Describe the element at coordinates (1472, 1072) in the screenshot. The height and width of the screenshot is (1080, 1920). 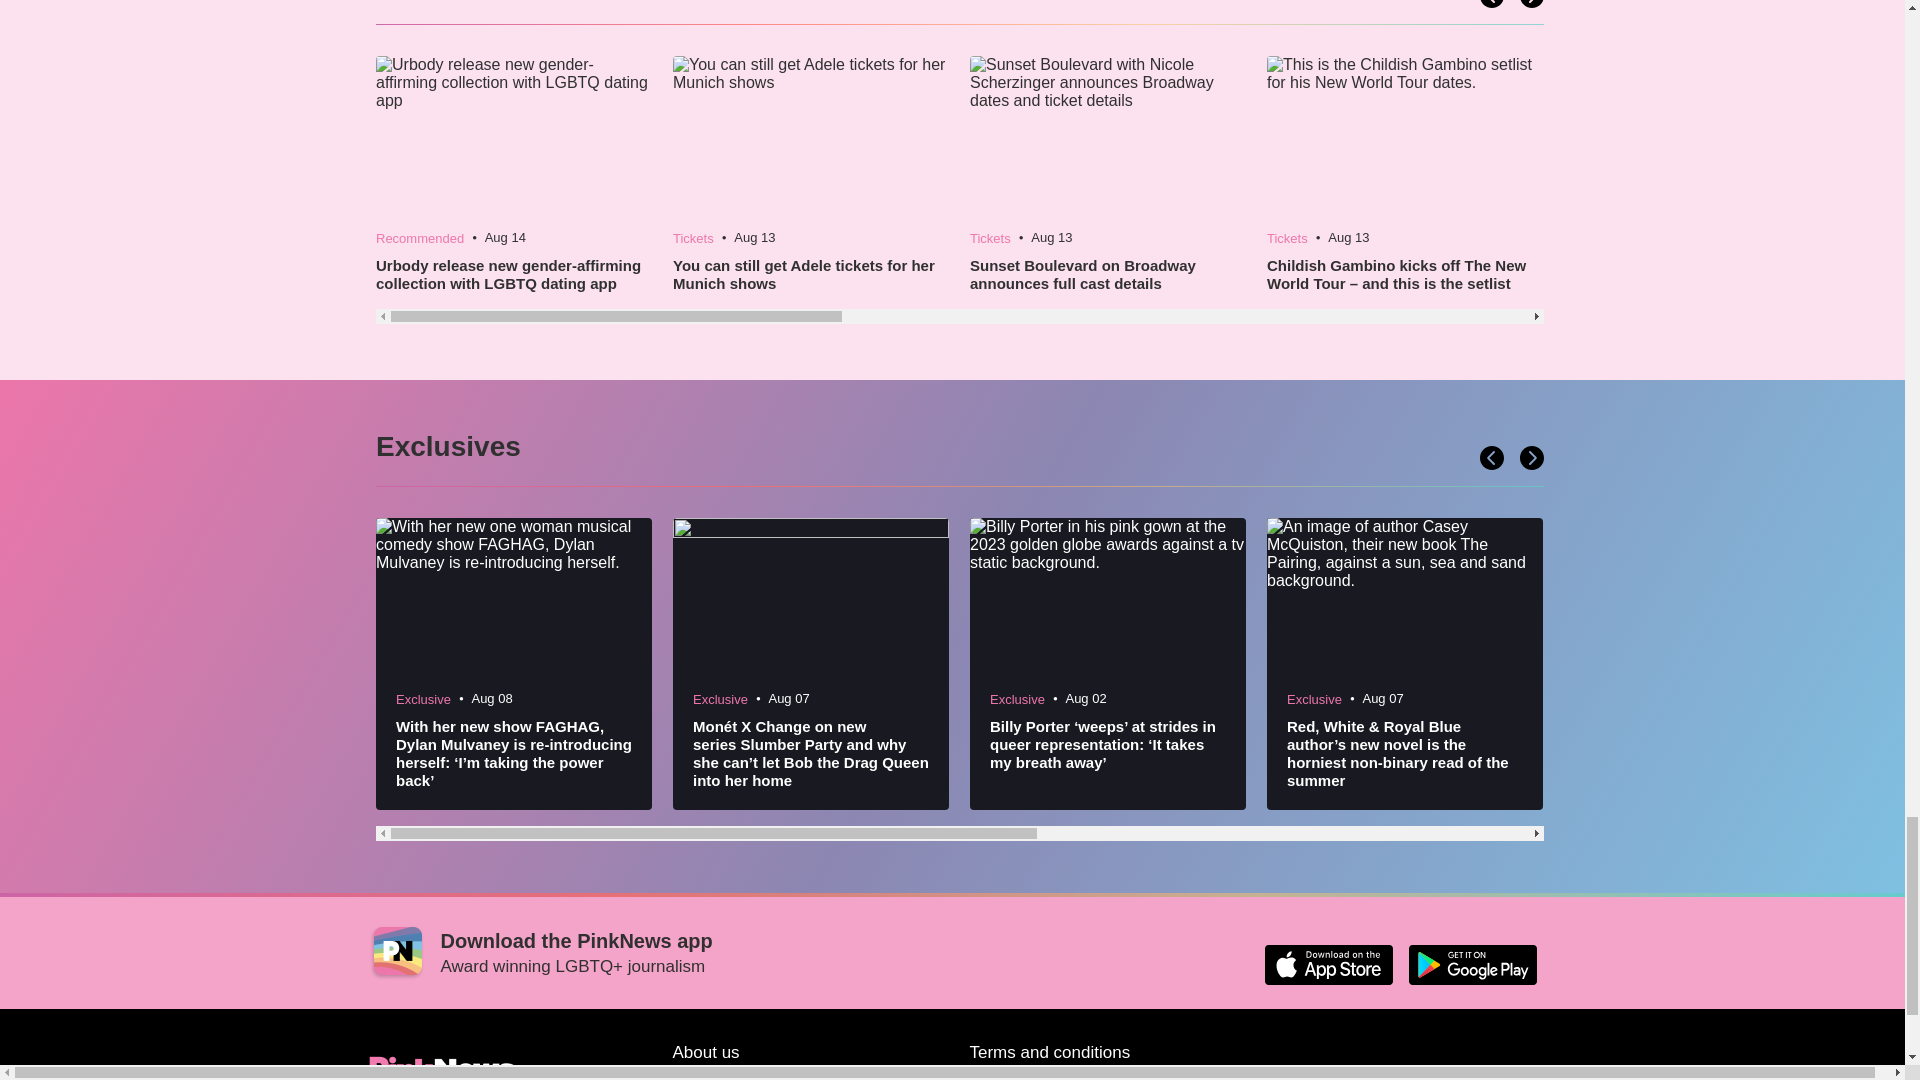
I see `Follow PinkNews on Instagram` at that location.